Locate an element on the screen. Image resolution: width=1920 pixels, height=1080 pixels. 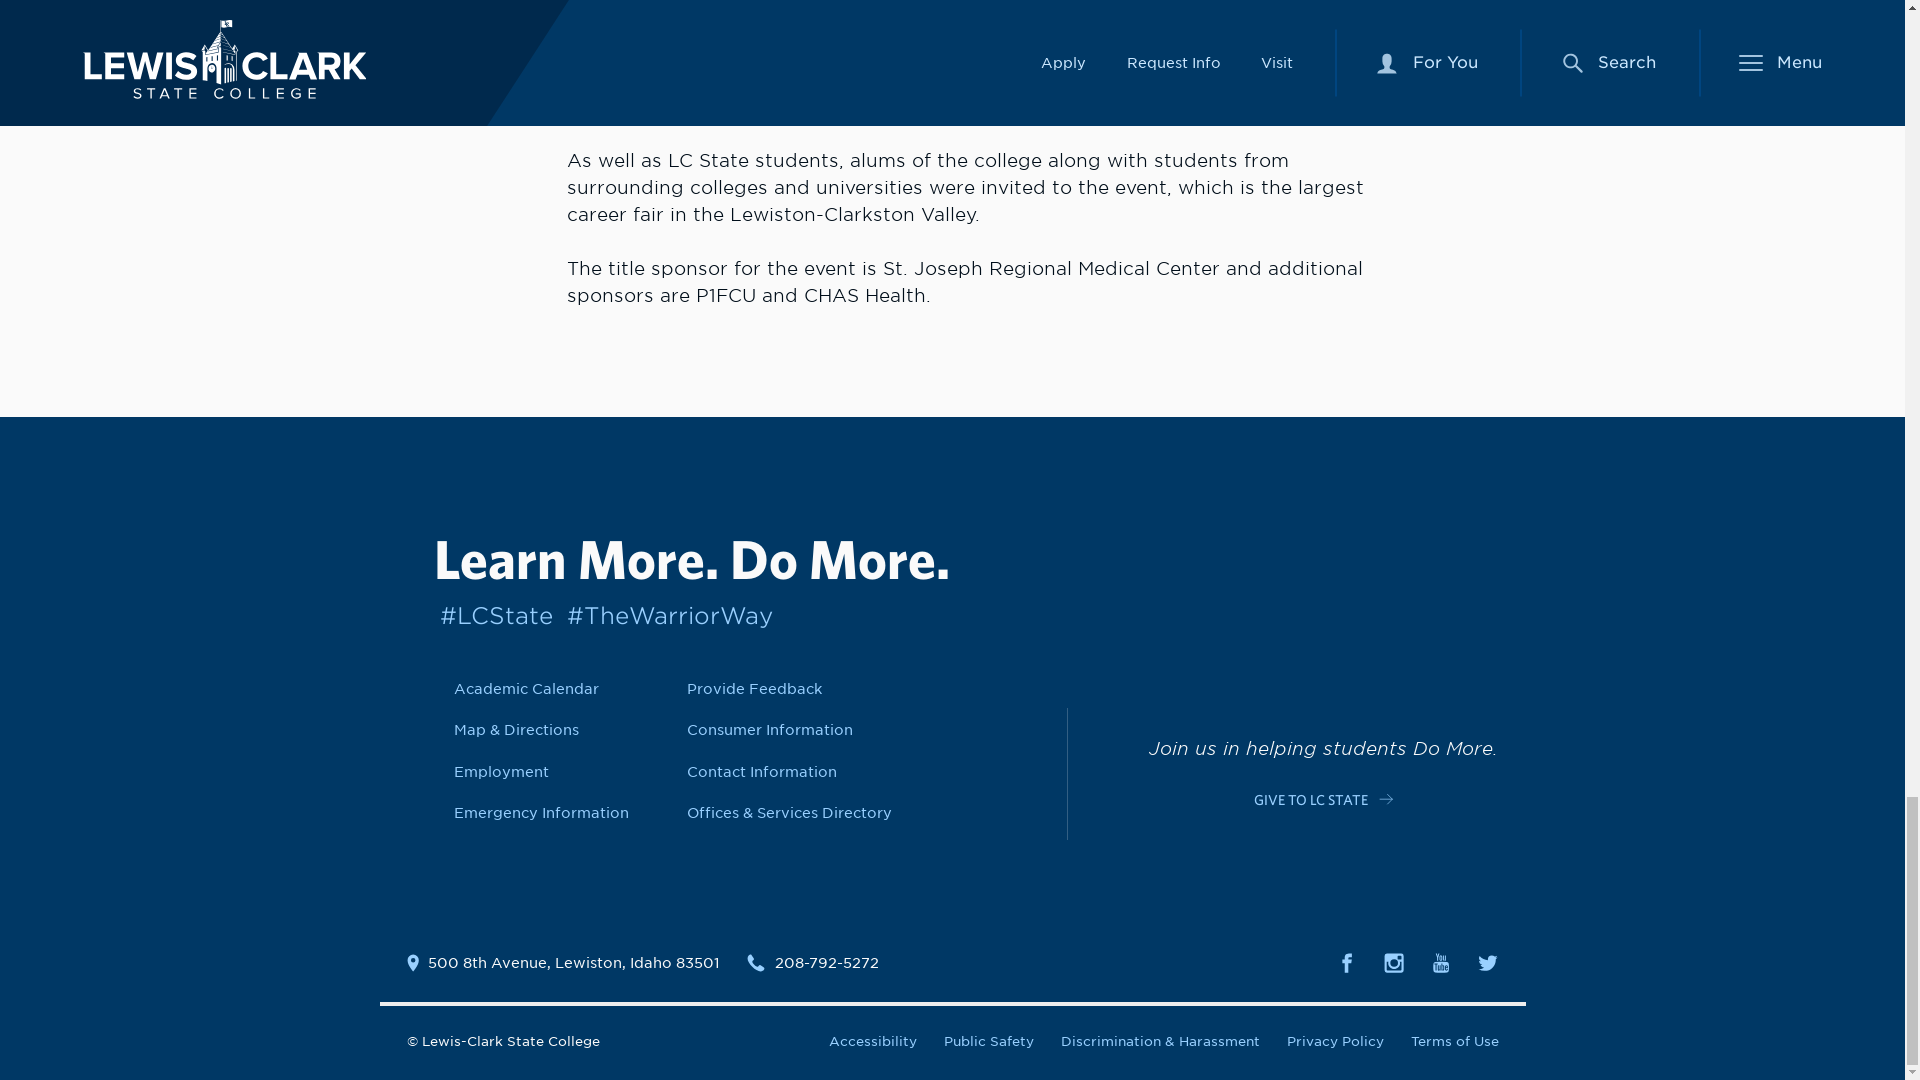
ARROW-RIGHT--LINE is located at coordinates (1386, 798).